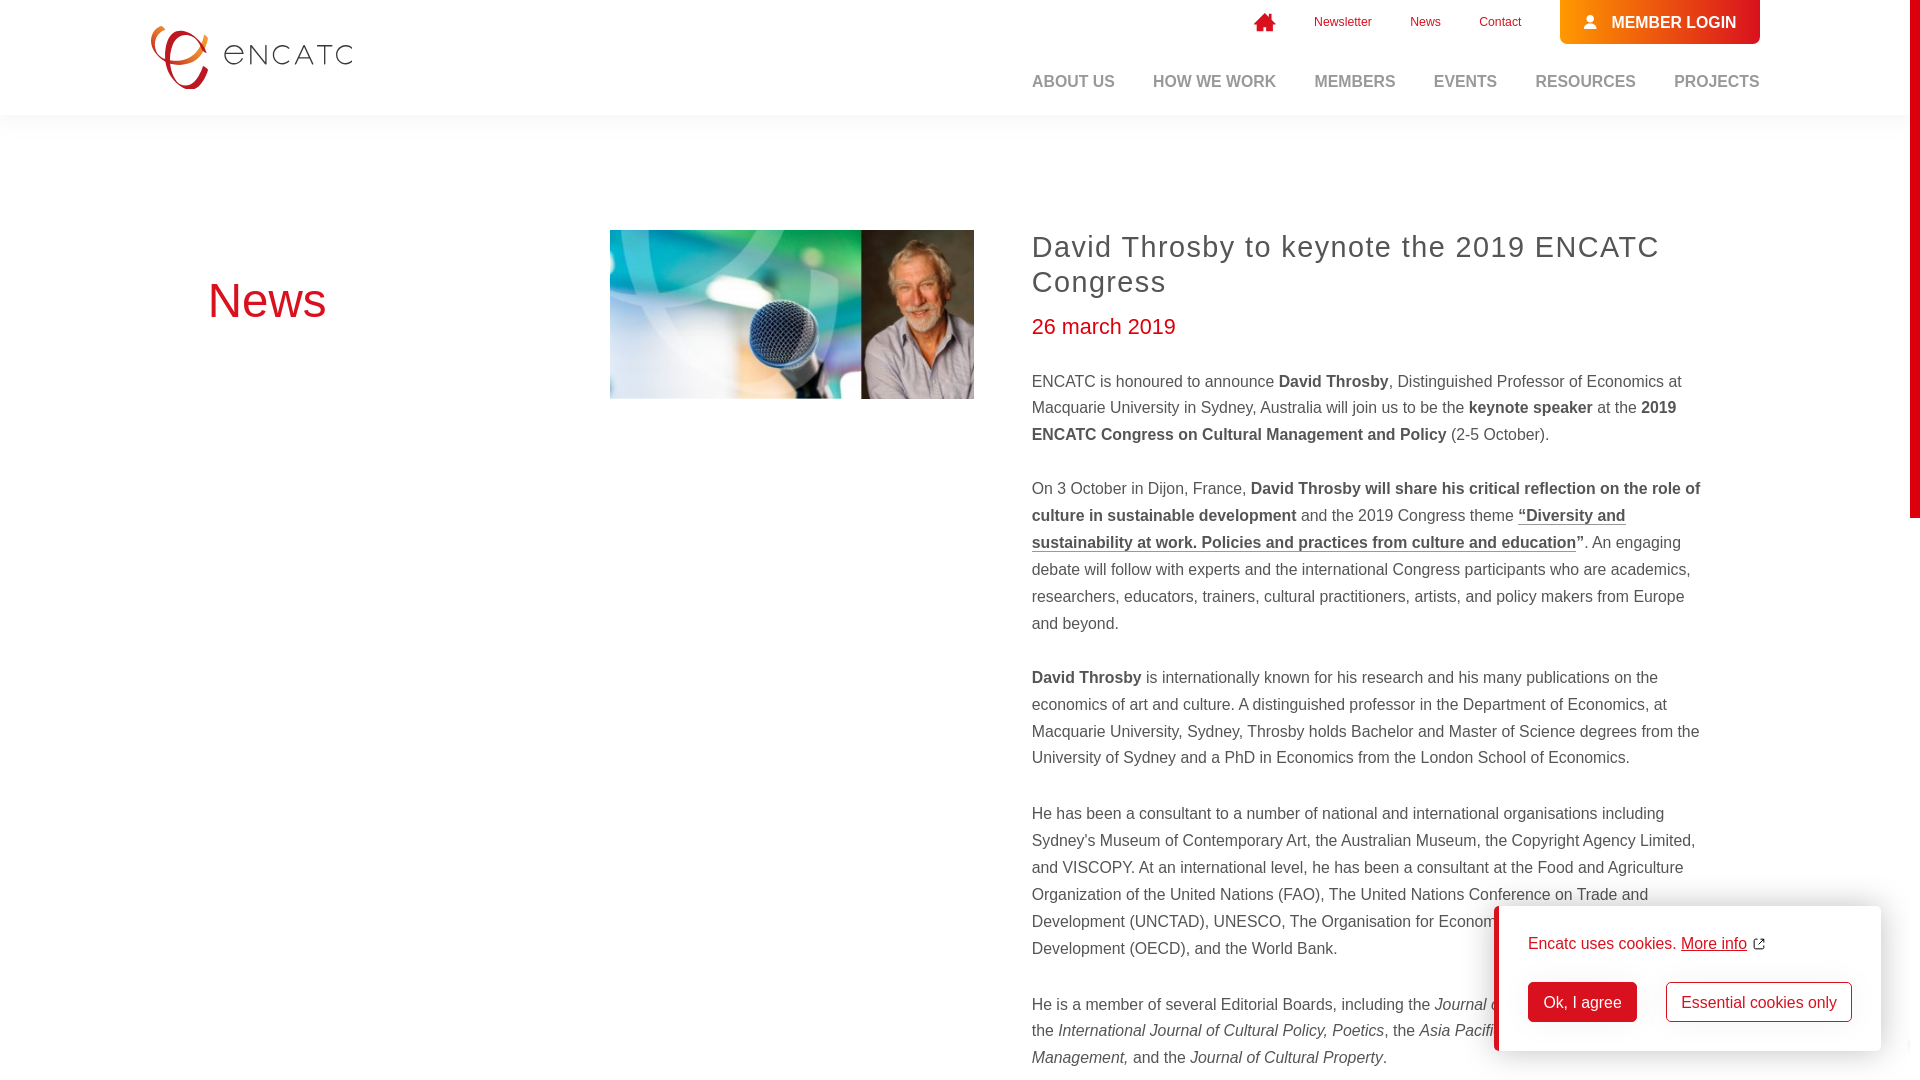 This screenshot has height=1080, width=1920. What do you see at coordinates (1355, 81) in the screenshot?
I see `MEMBERS` at bounding box center [1355, 81].